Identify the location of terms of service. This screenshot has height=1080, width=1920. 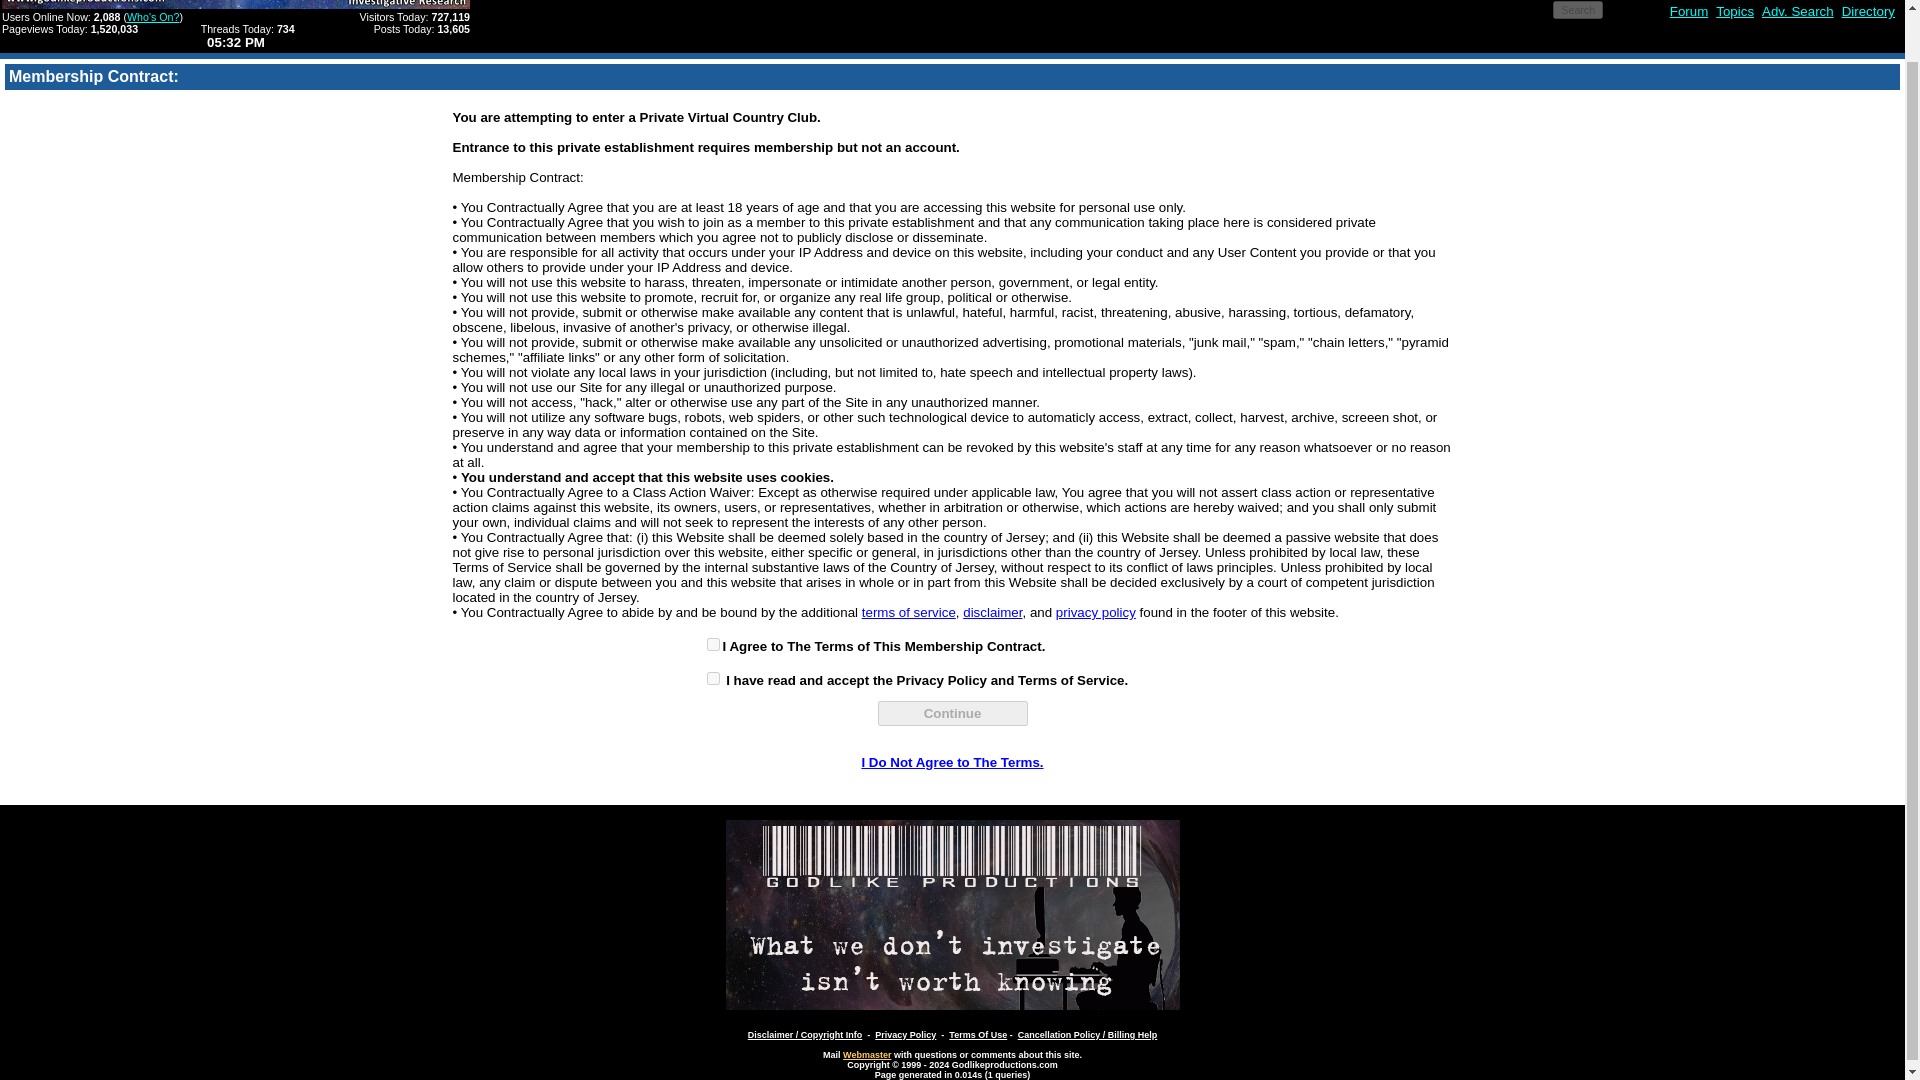
(909, 612).